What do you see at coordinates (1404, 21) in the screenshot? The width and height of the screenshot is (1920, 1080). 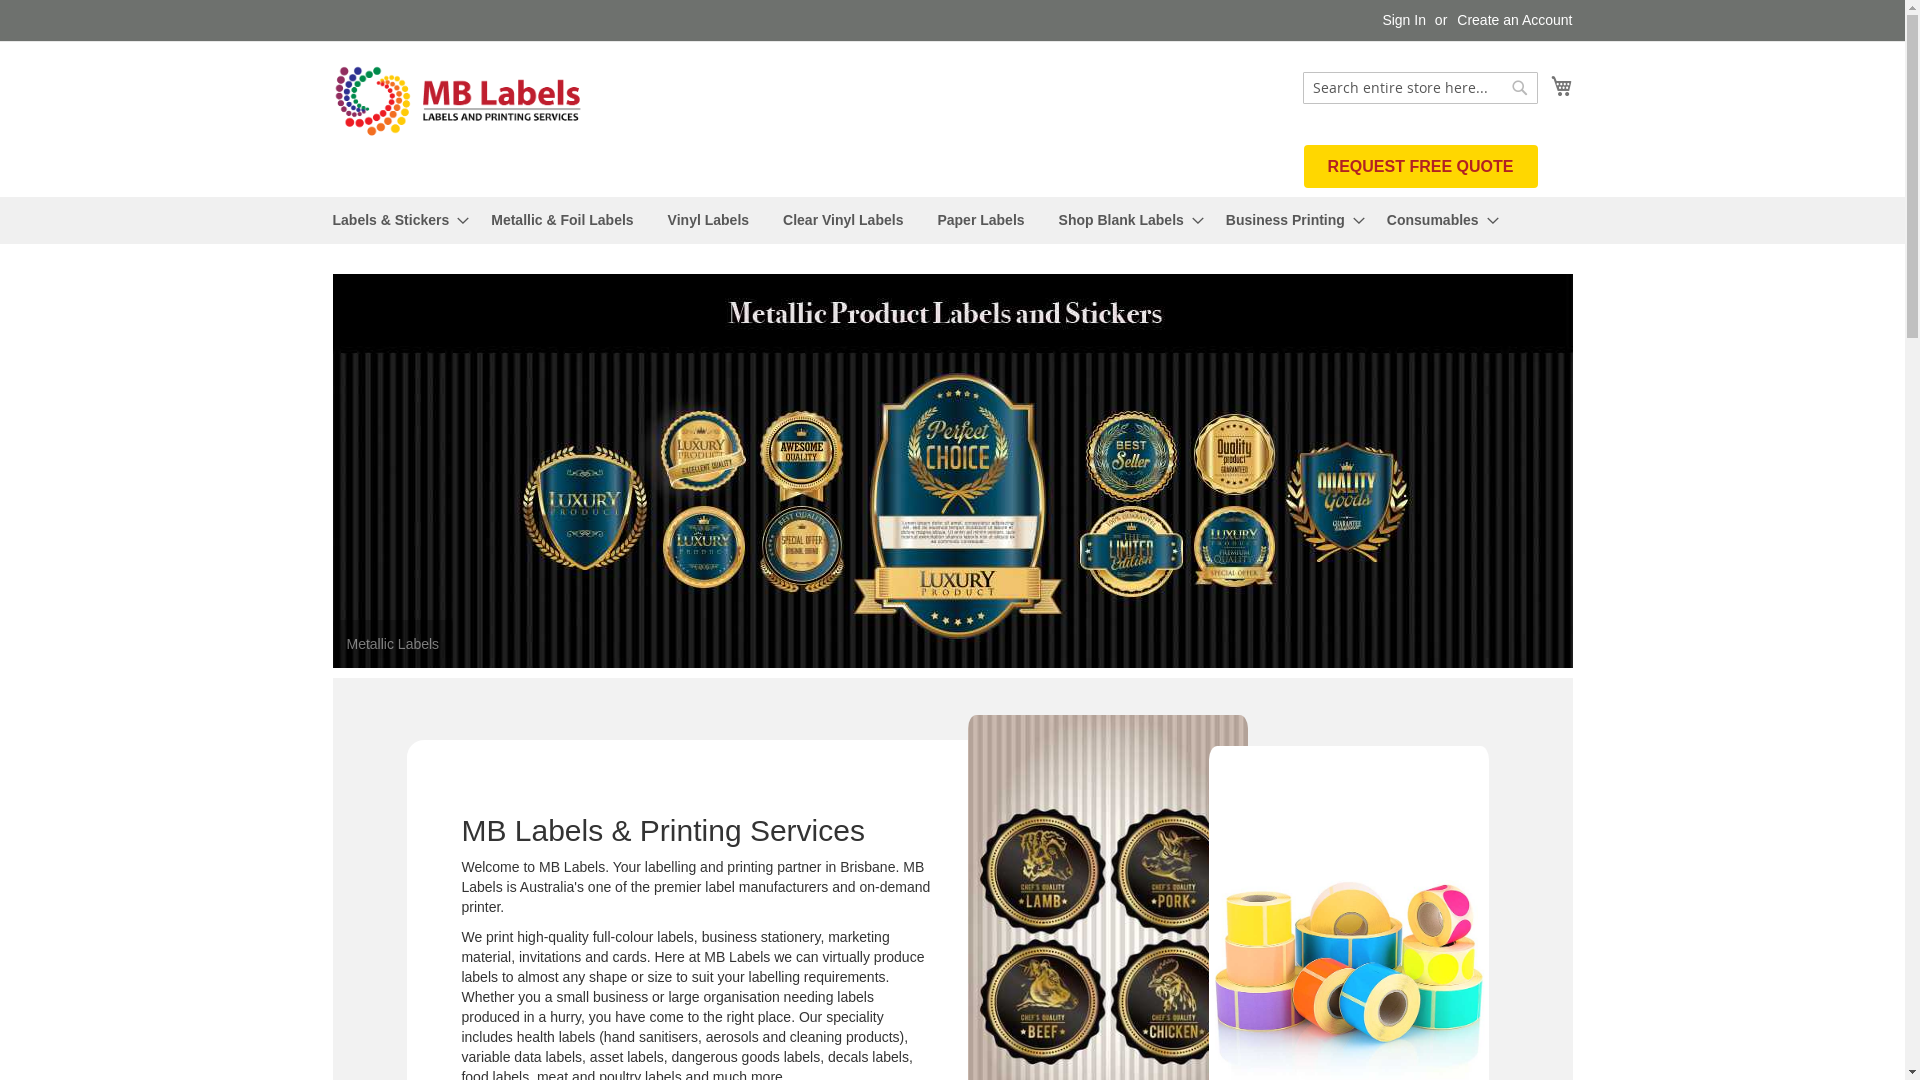 I see `Sign In` at bounding box center [1404, 21].